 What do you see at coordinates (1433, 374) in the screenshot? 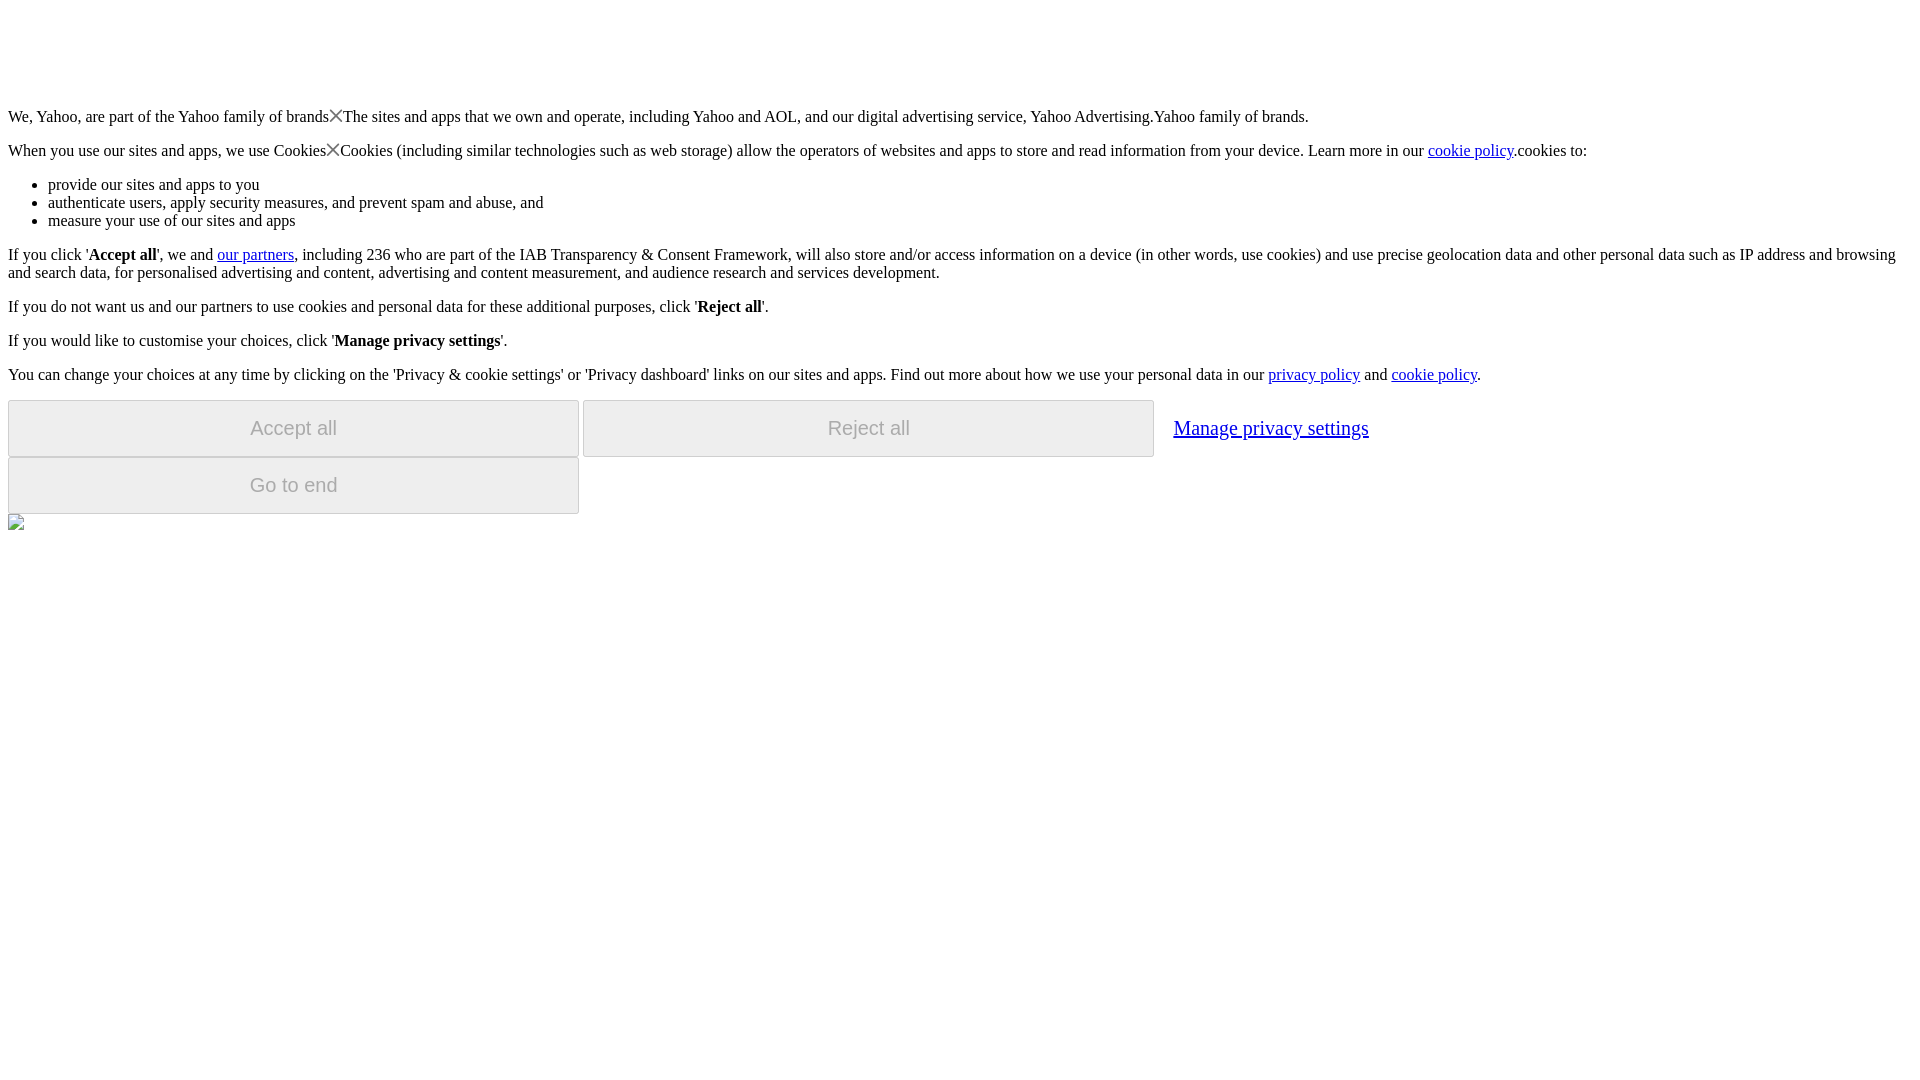
I see `cookie policy` at bounding box center [1433, 374].